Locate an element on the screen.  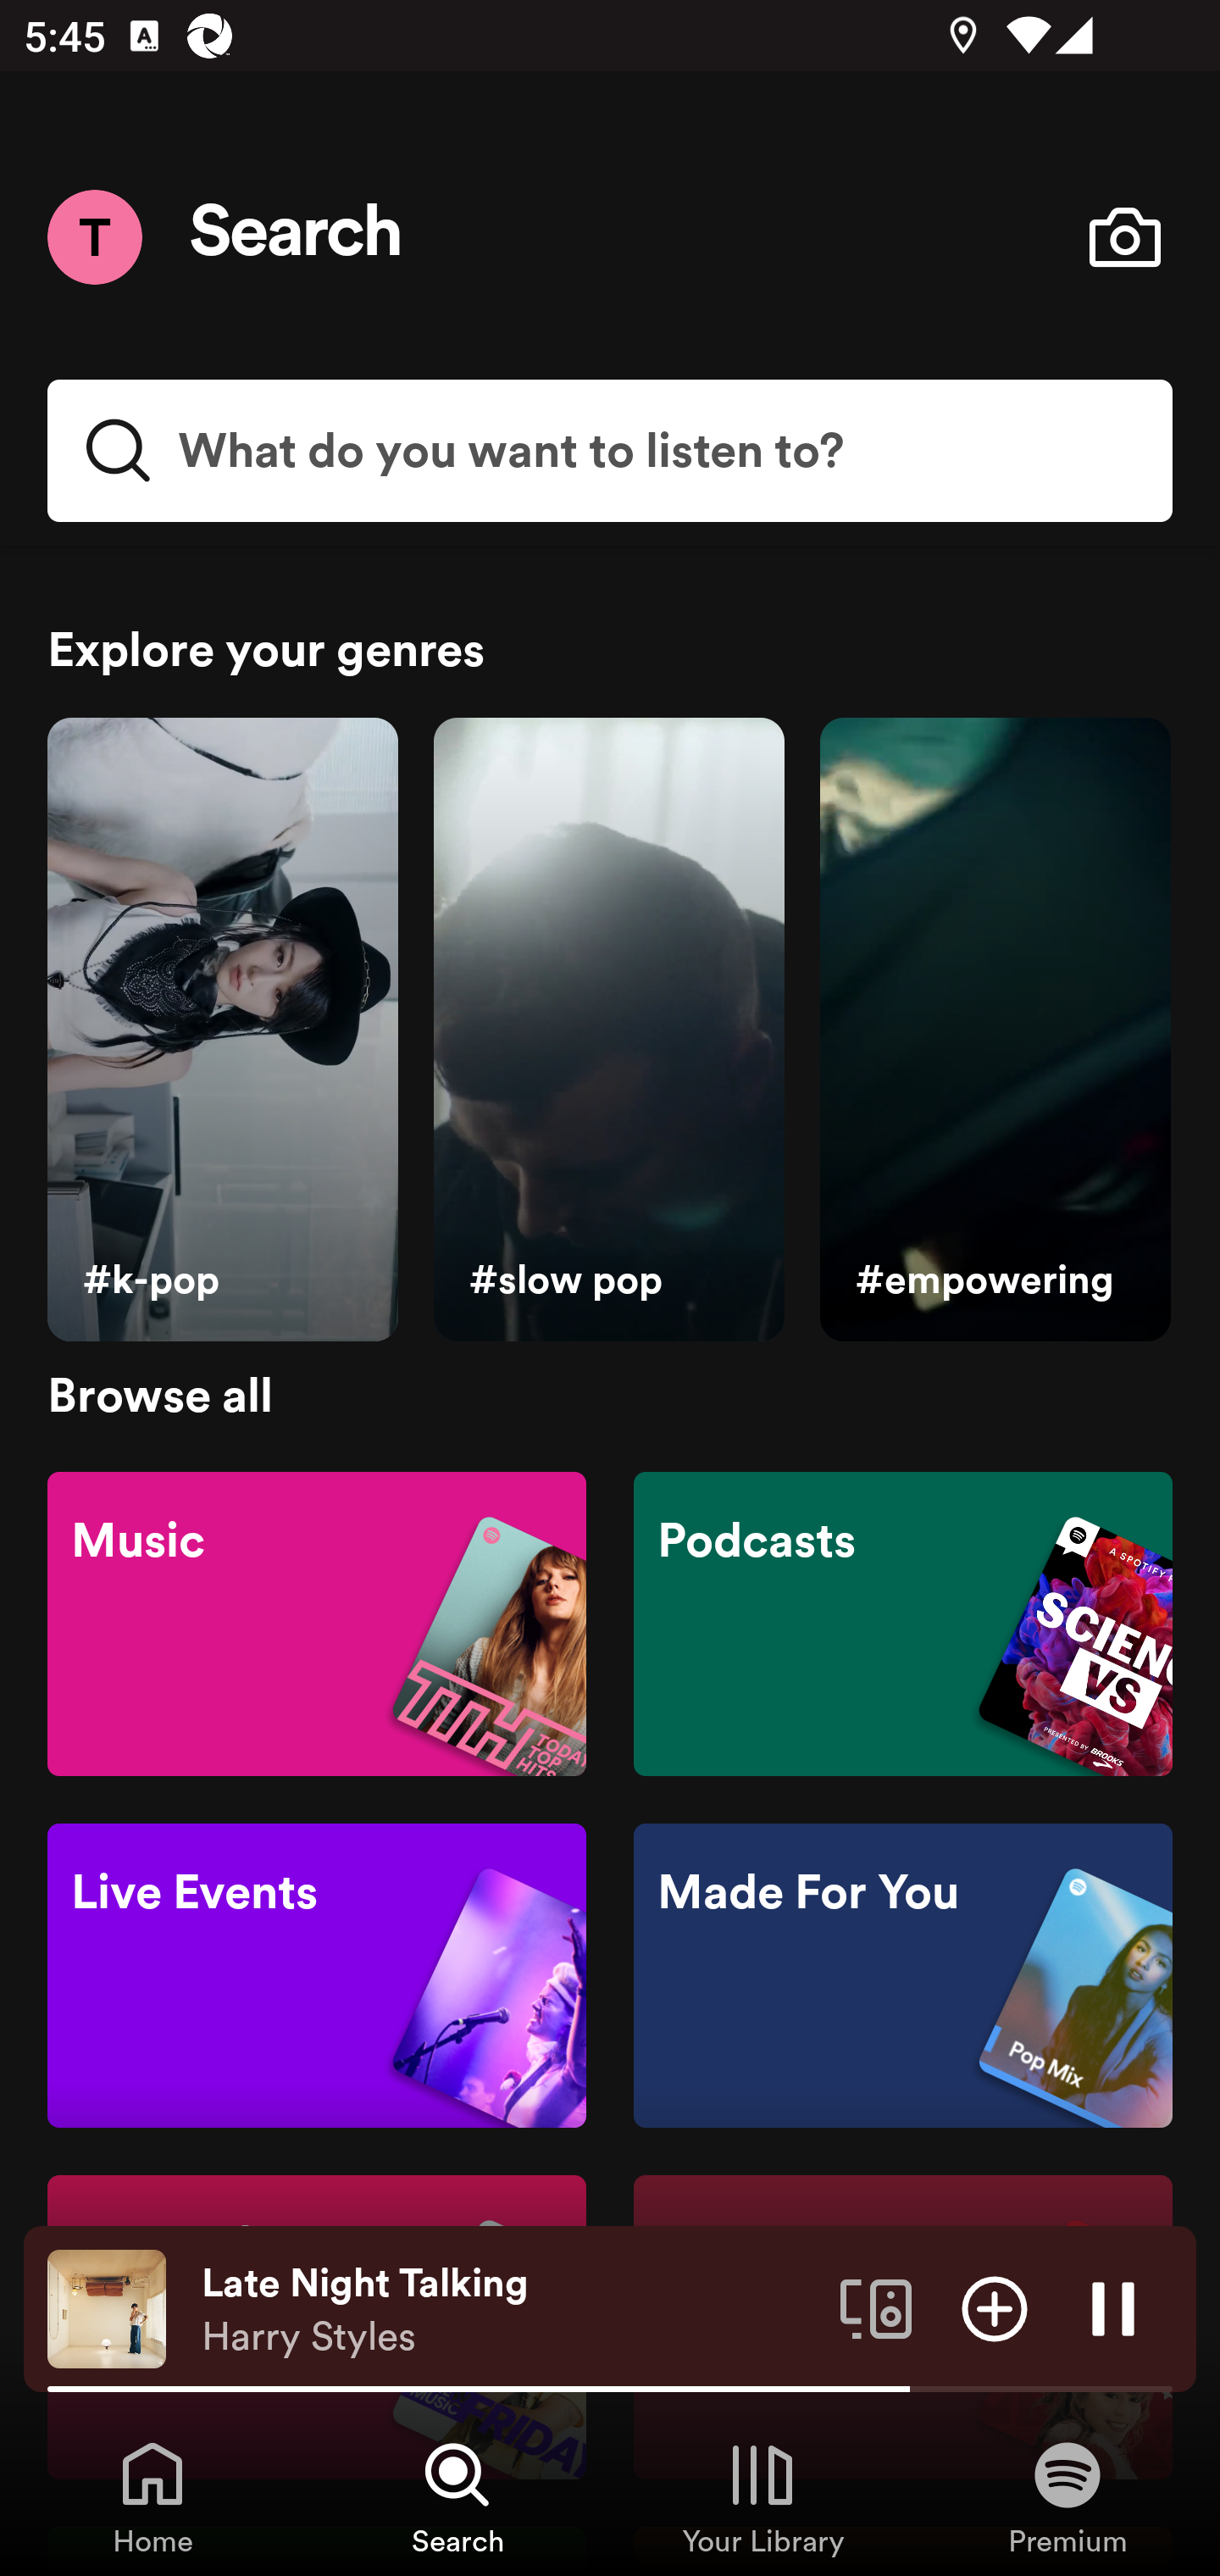
Menu is located at coordinates (94, 236).